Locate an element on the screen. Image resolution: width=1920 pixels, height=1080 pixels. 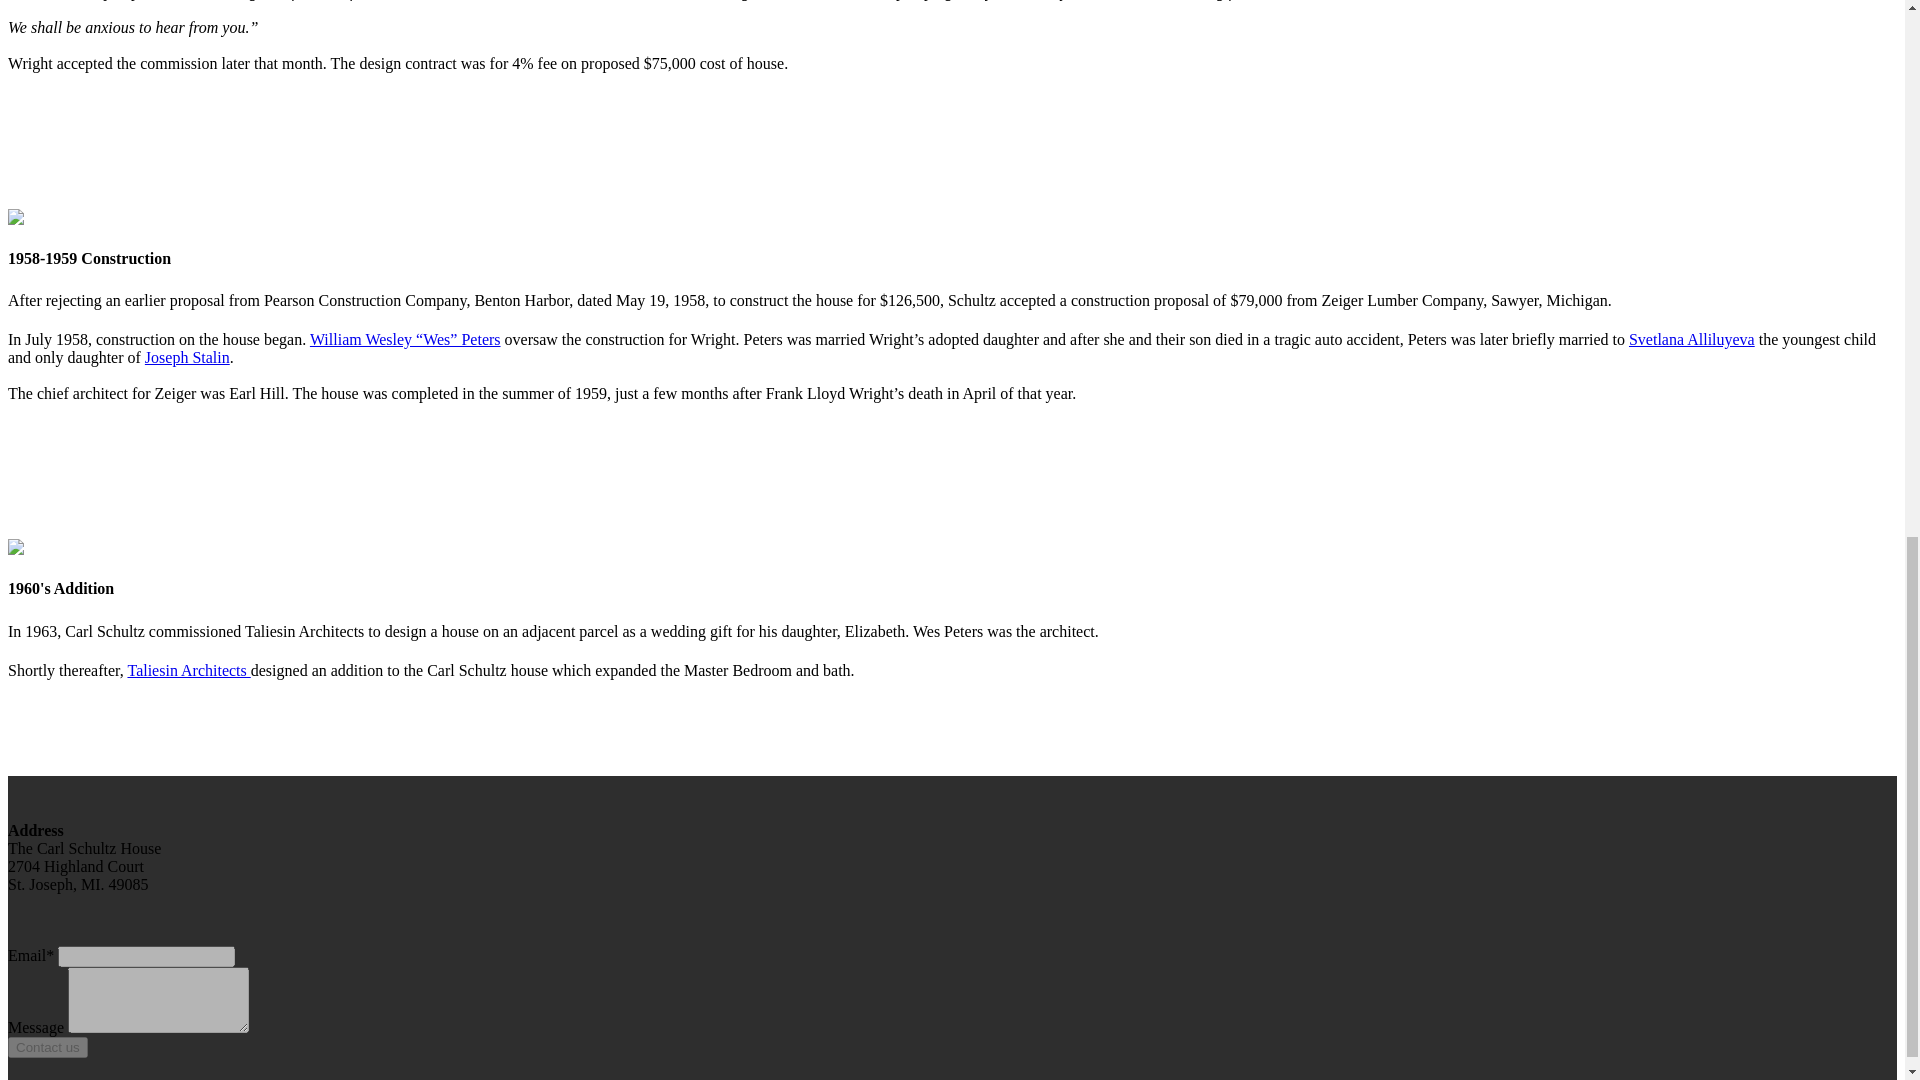
Contact us is located at coordinates (48, 1047).